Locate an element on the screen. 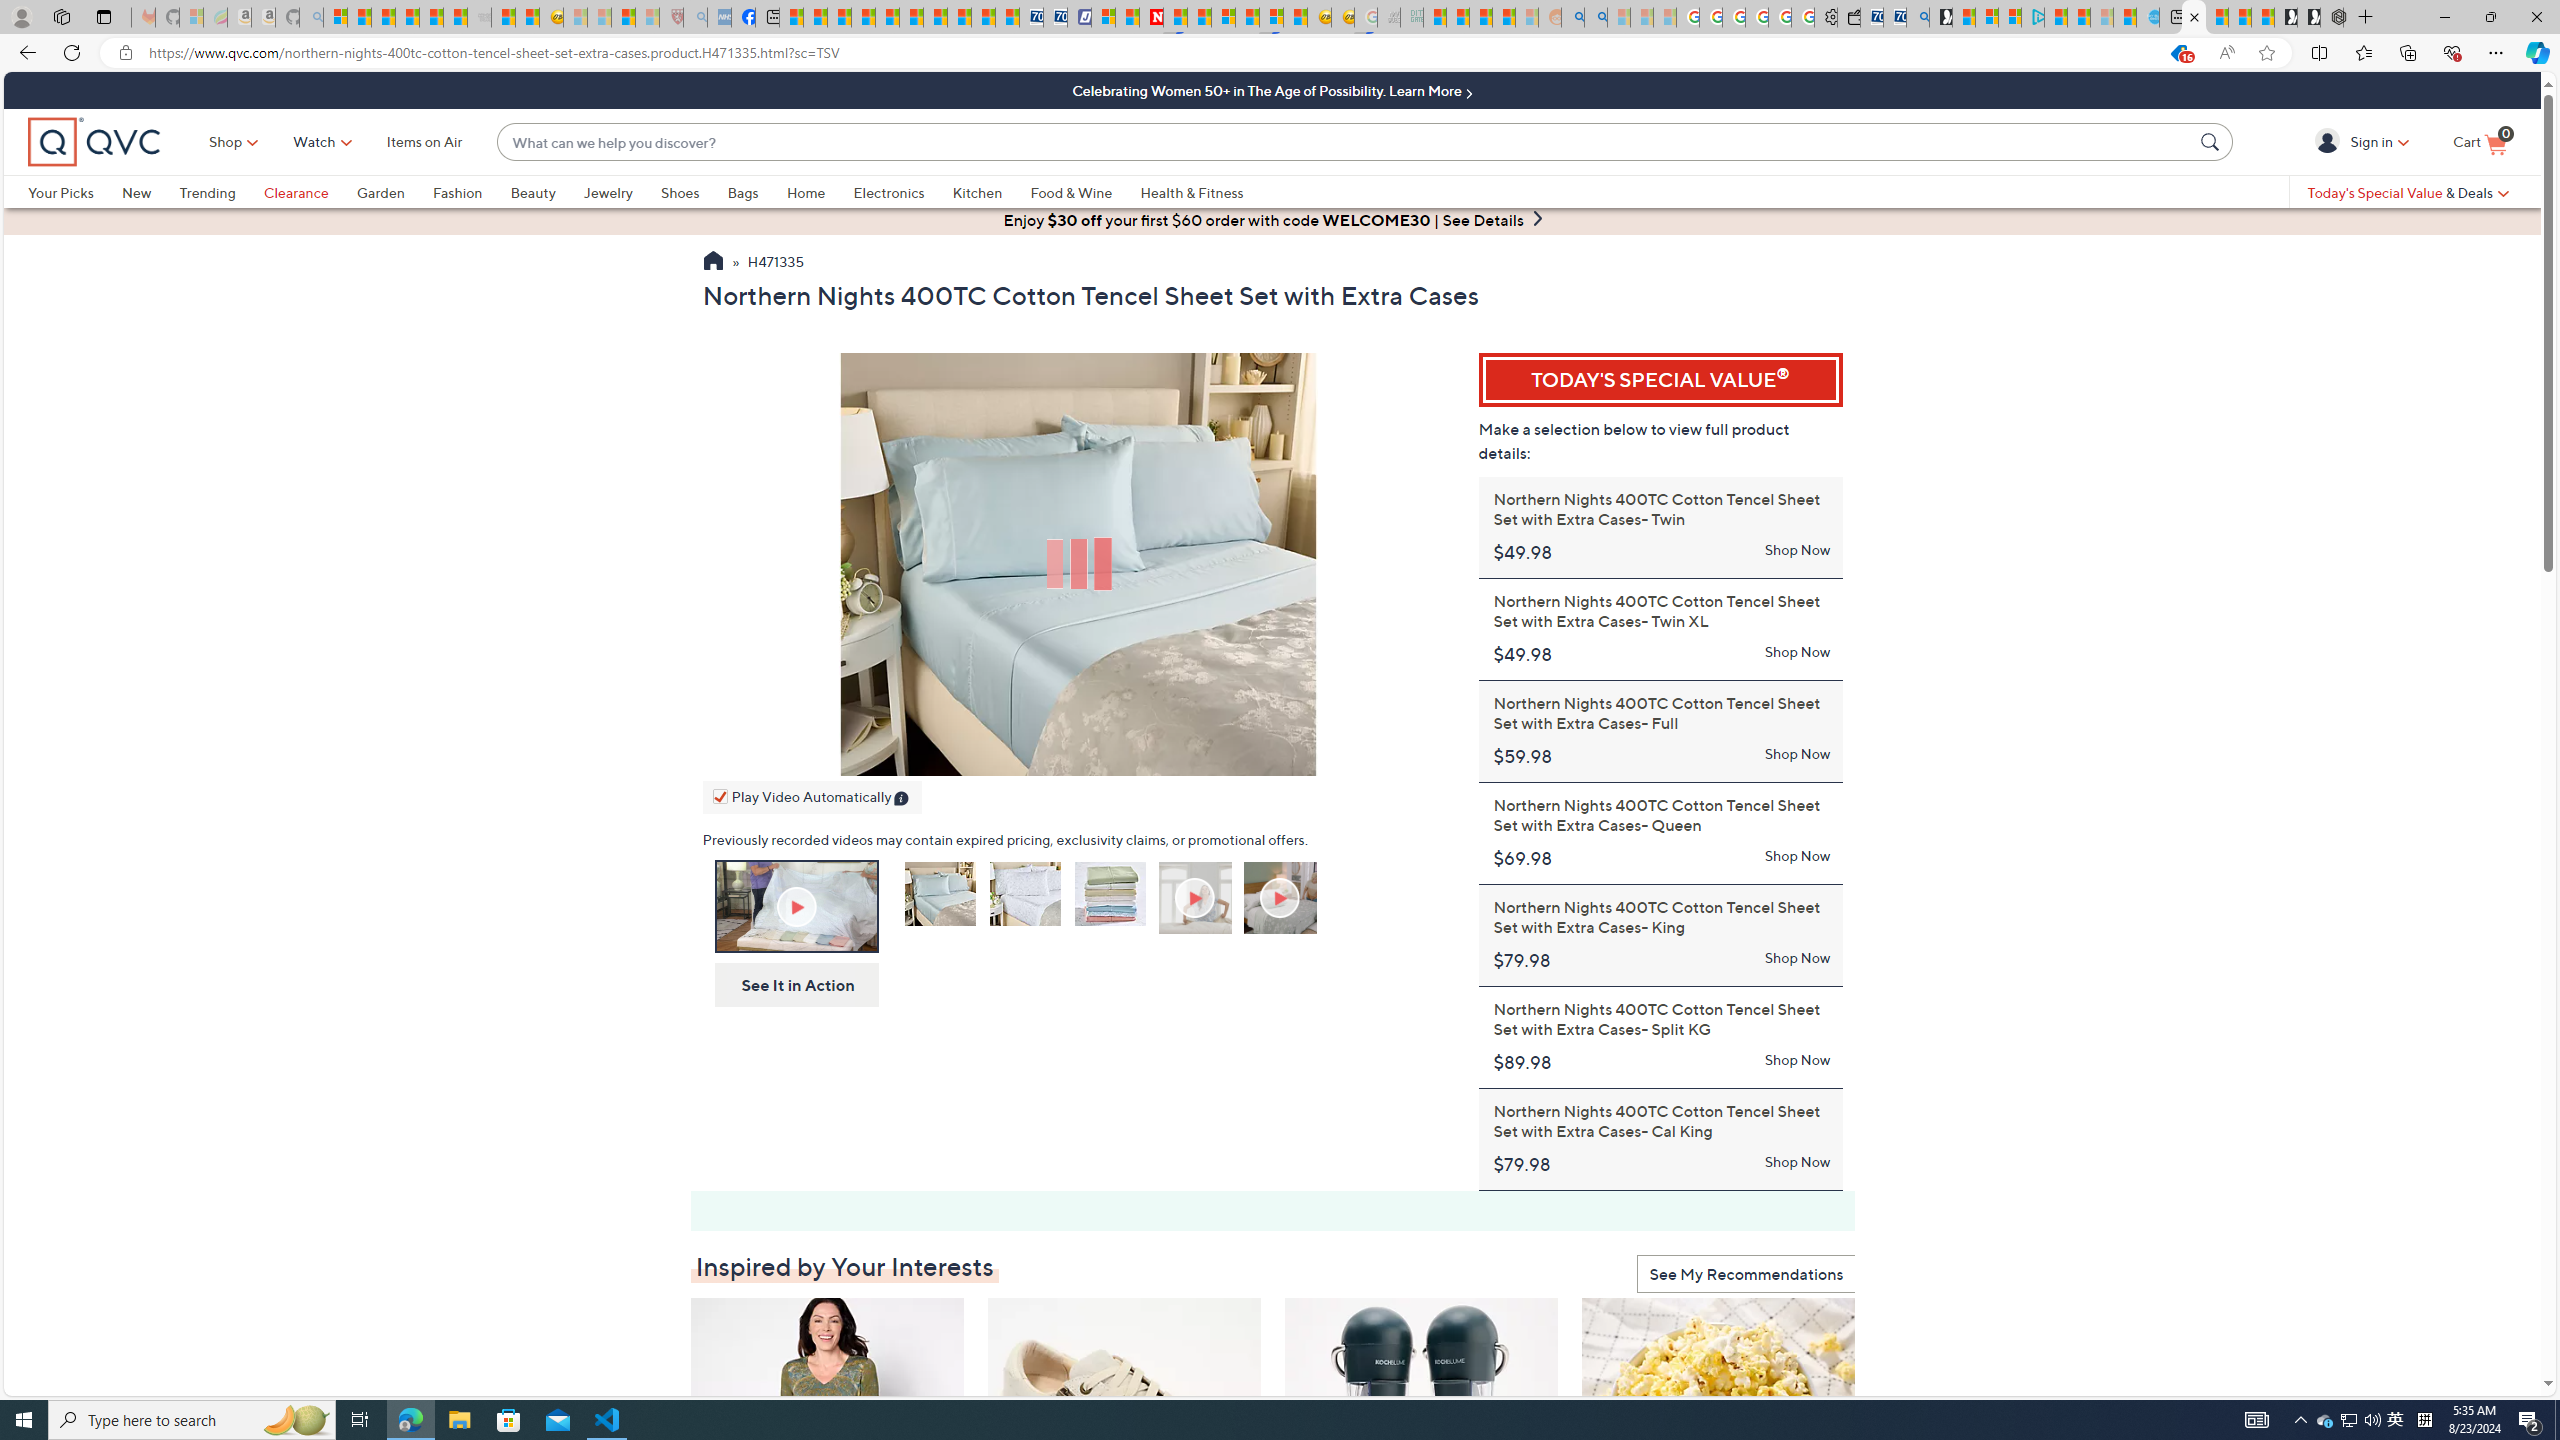 This screenshot has width=2560, height=1440. Bags is located at coordinates (742, 192).